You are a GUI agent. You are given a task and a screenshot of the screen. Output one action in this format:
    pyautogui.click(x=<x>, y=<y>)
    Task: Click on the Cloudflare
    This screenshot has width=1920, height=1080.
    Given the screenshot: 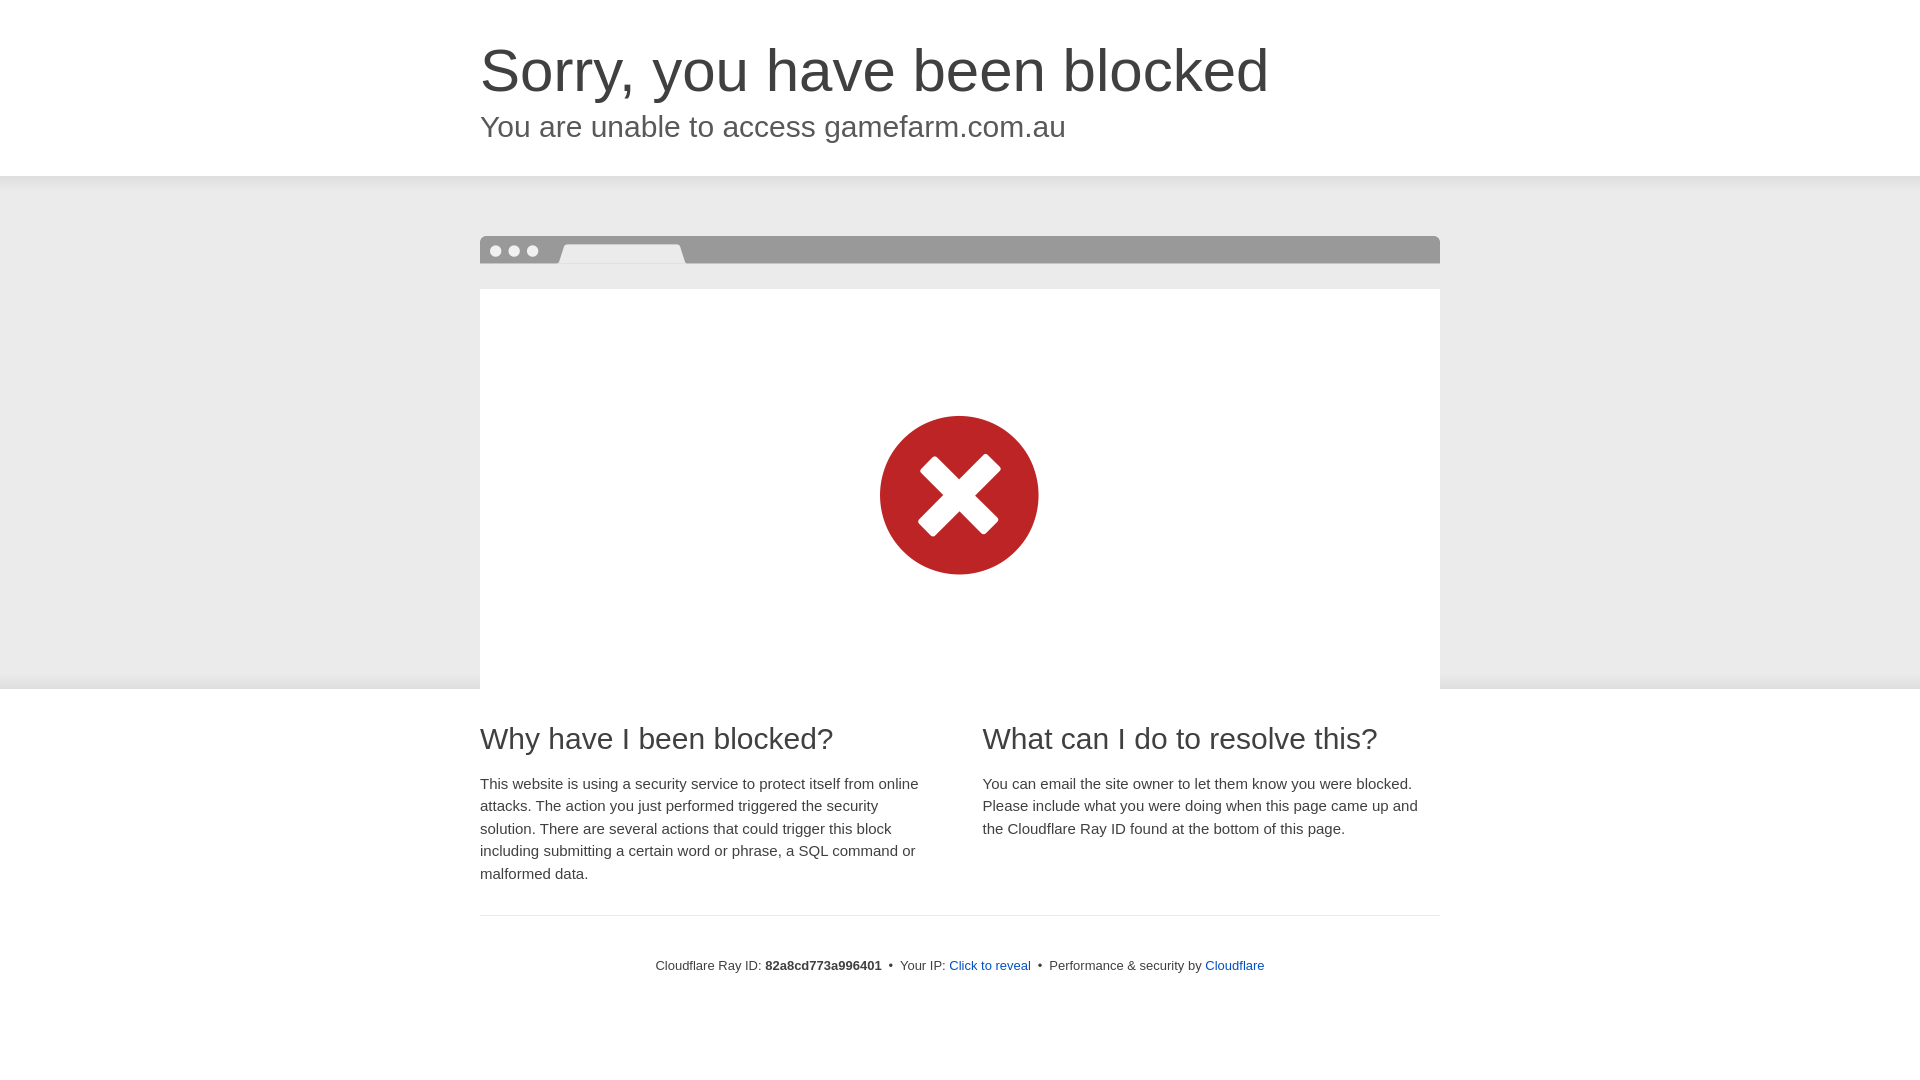 What is the action you would take?
    pyautogui.click(x=1234, y=966)
    